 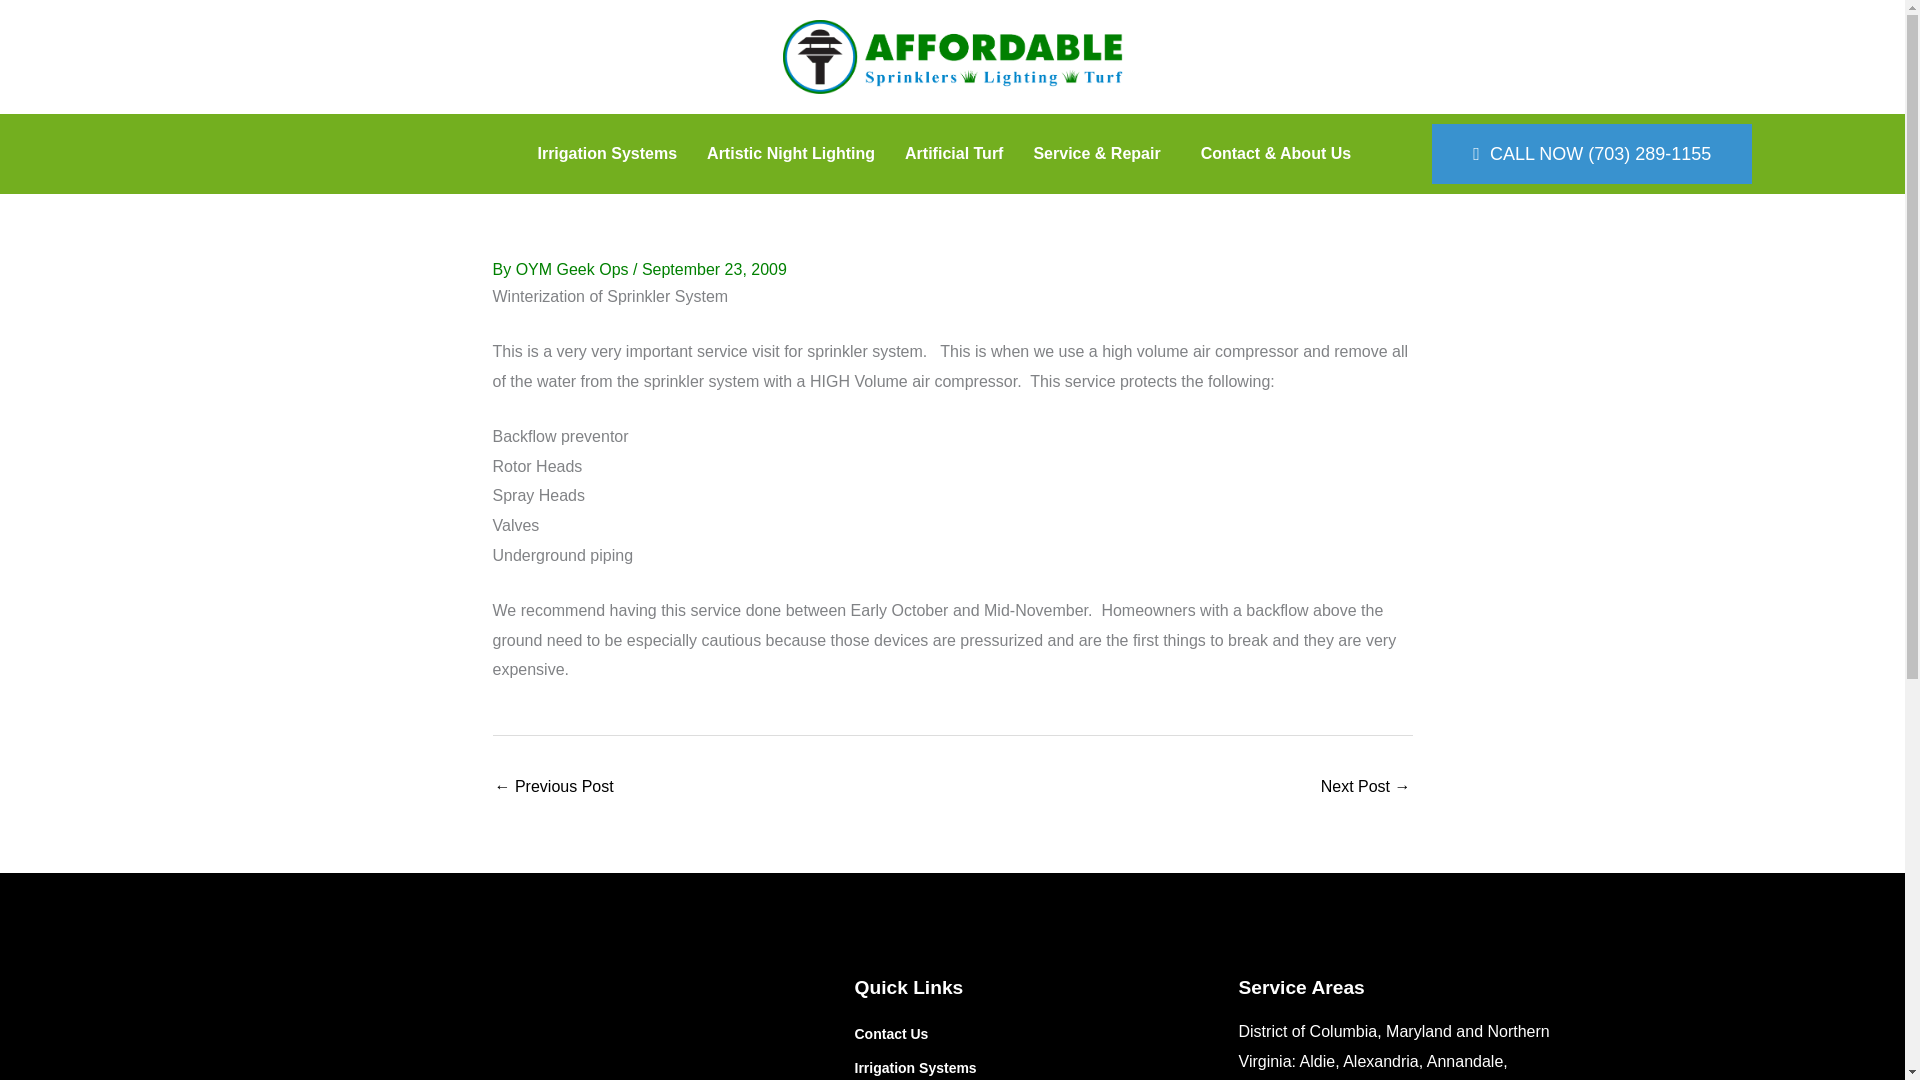 I want to click on Spring has sprung!, so click(x=1366, y=788).